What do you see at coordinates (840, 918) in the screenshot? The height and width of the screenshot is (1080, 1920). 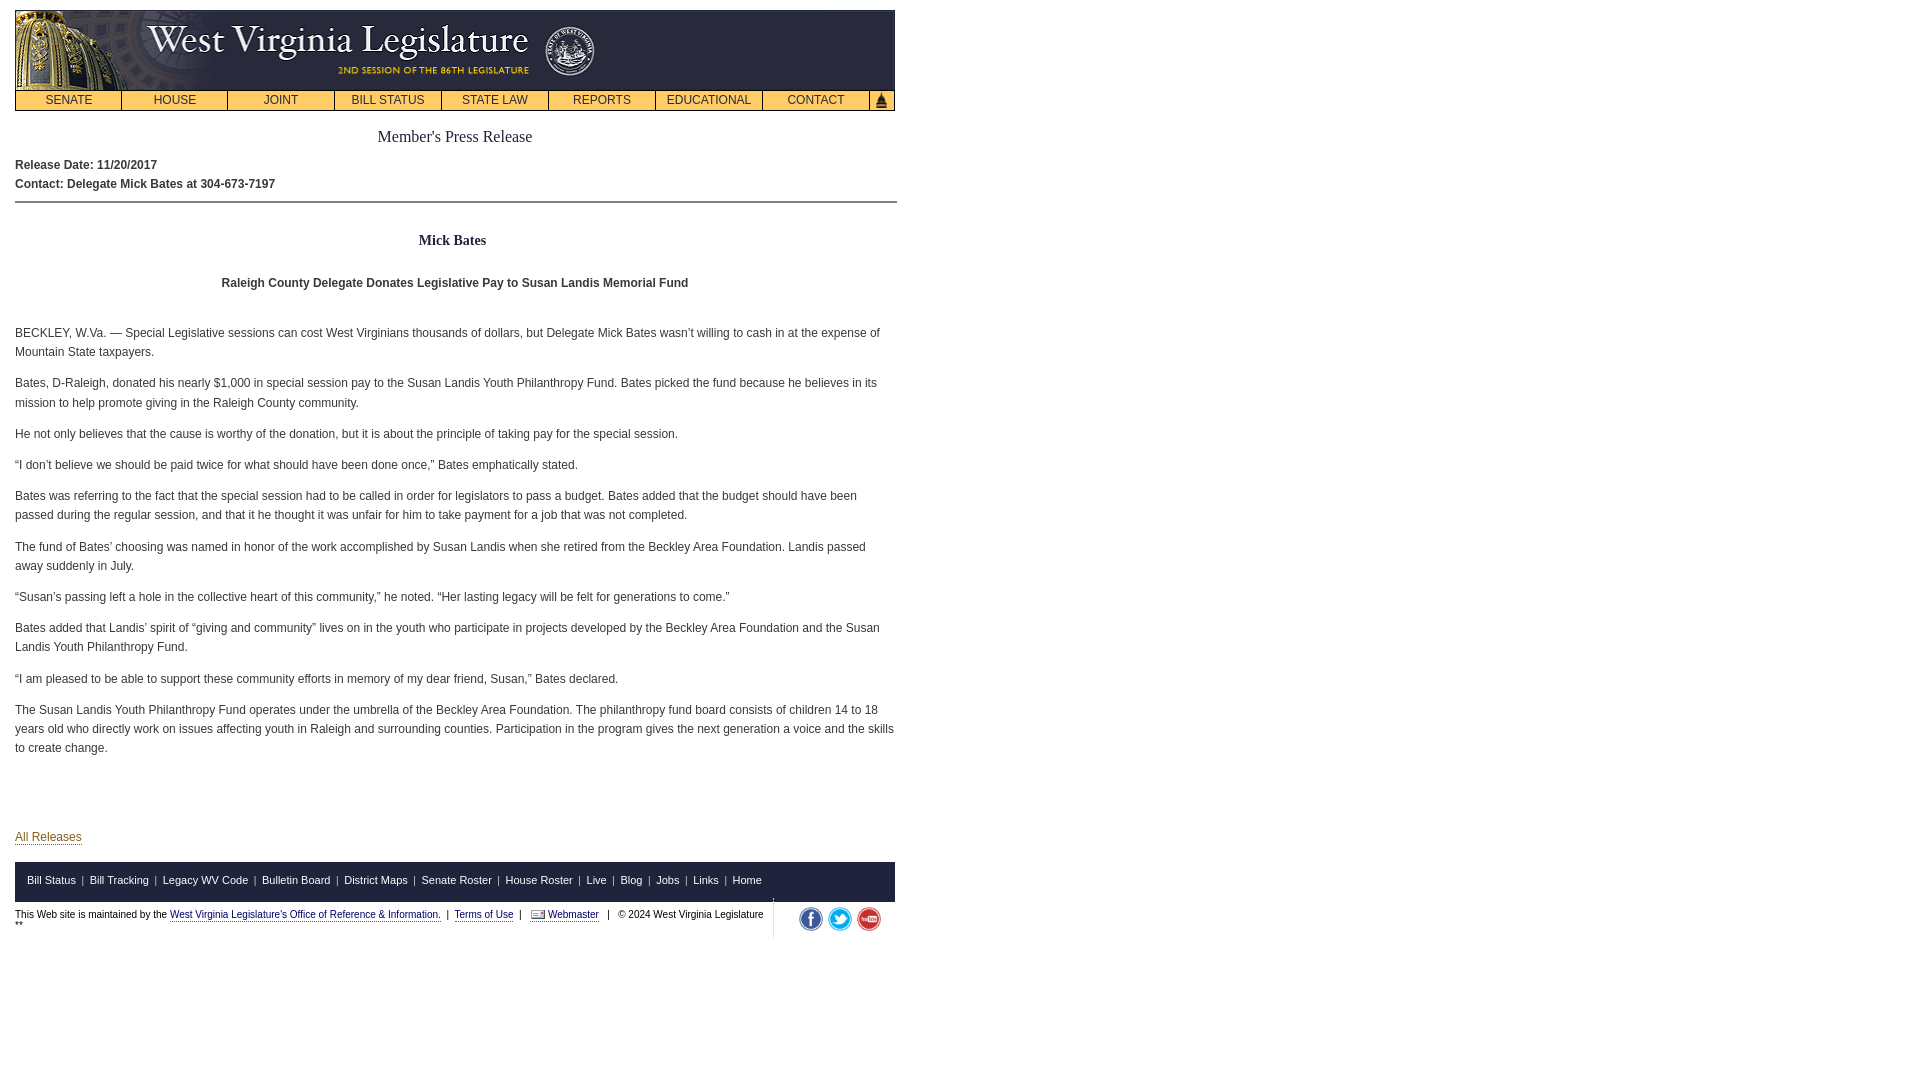 I see `Follow on Twitter` at bounding box center [840, 918].